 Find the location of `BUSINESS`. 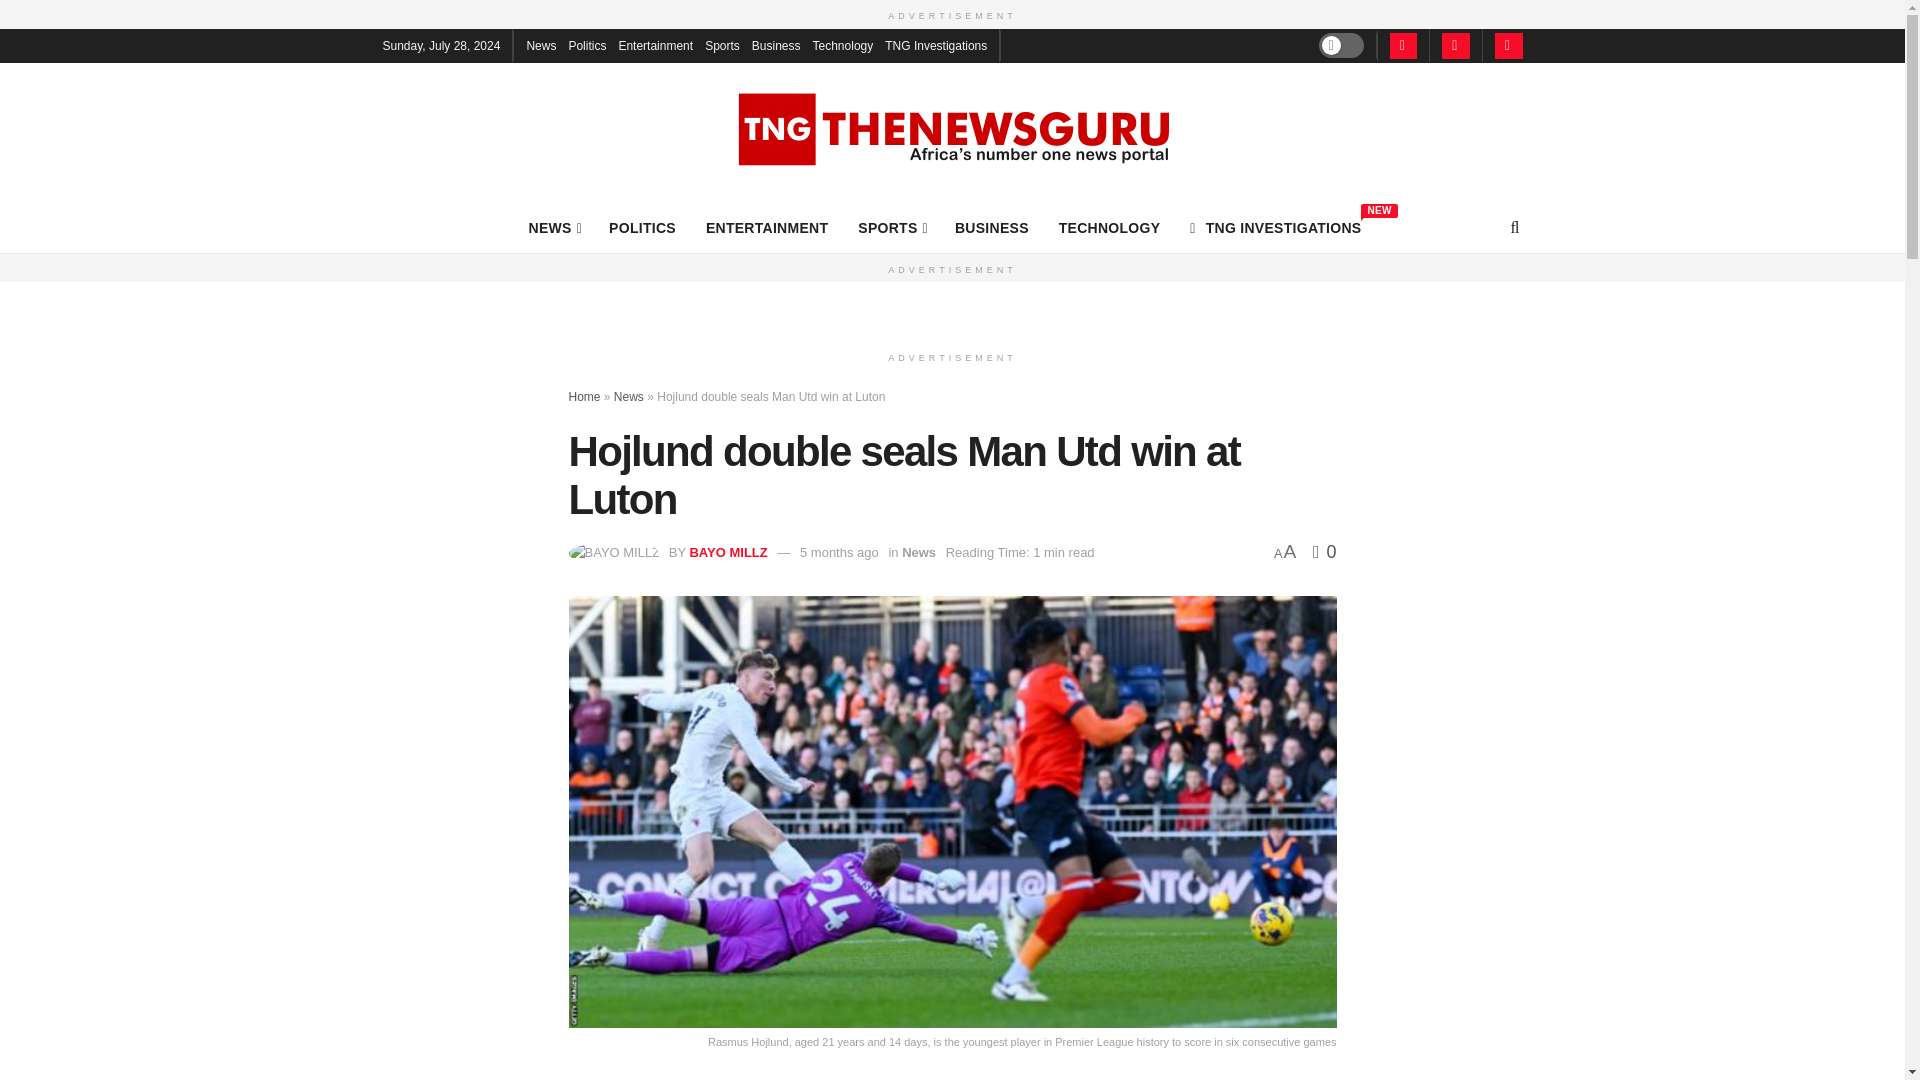

BUSINESS is located at coordinates (541, 44).